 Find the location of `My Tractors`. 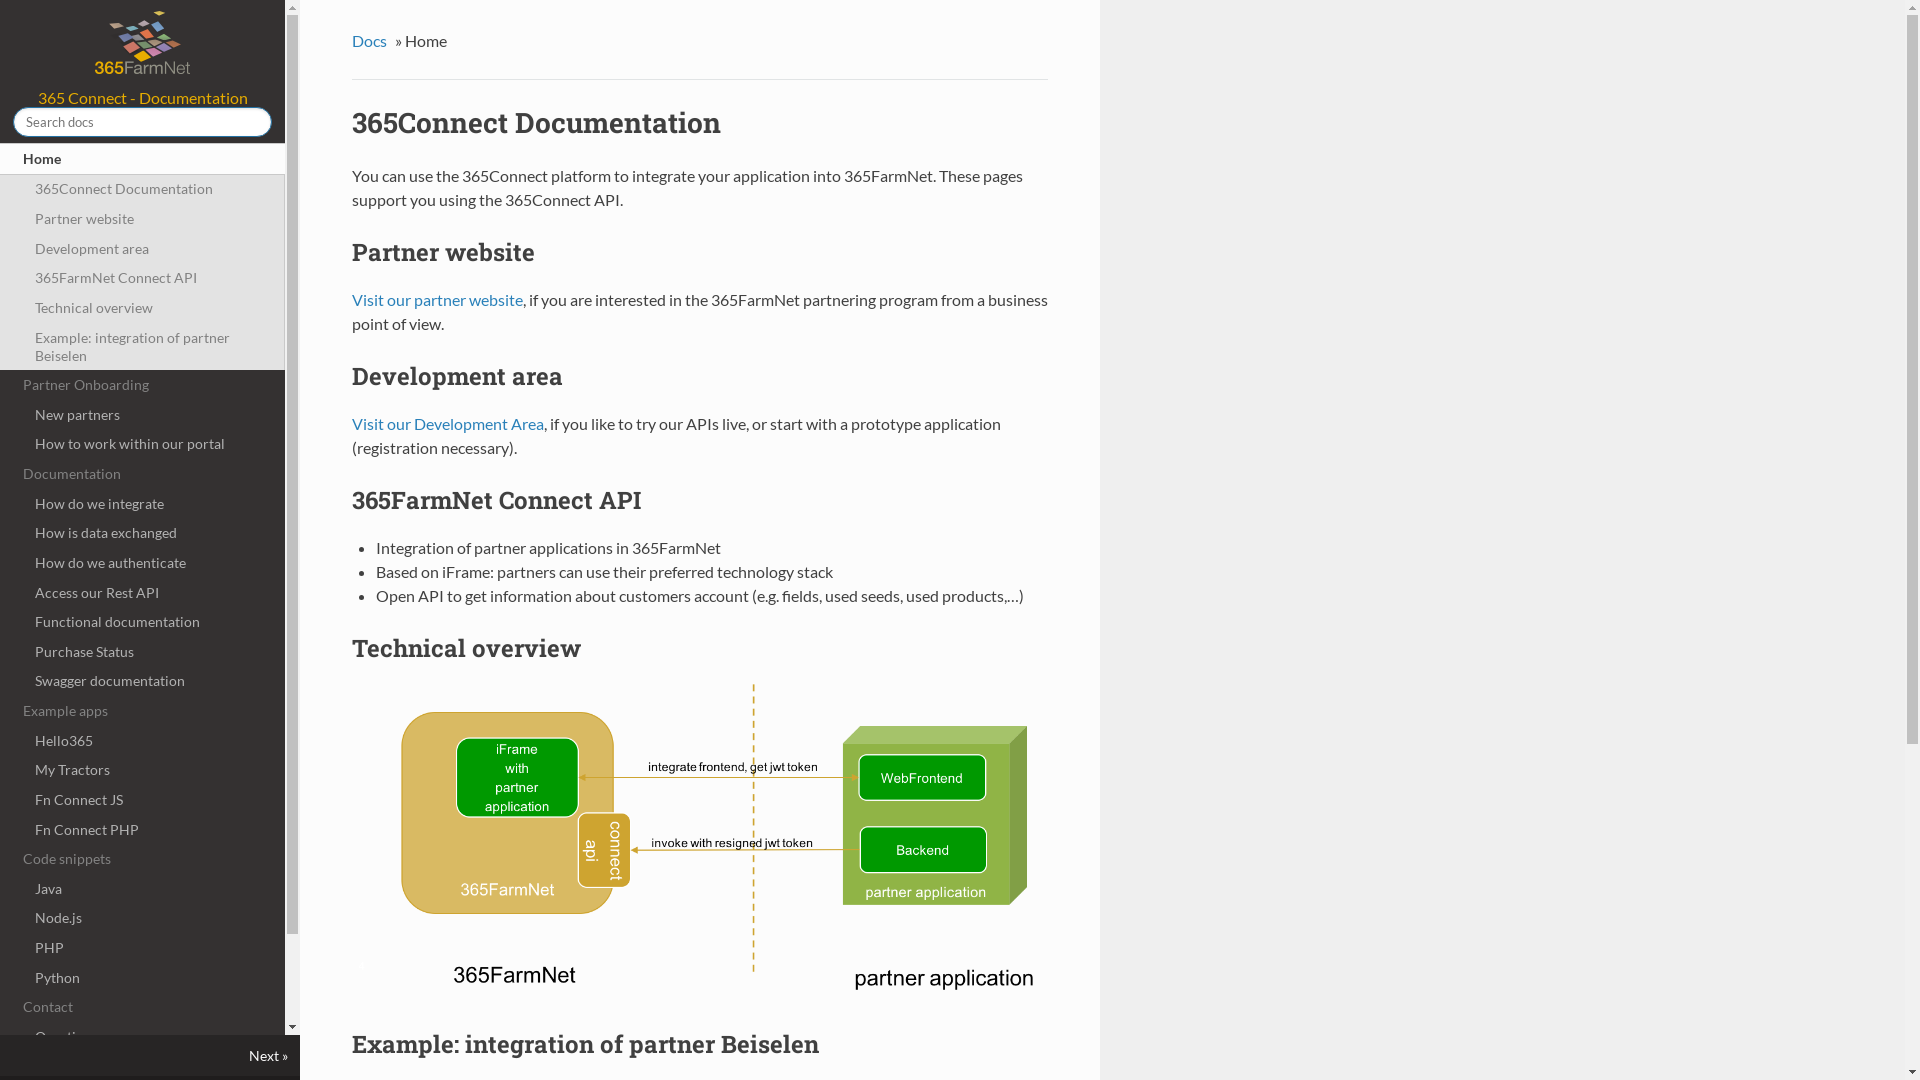

My Tractors is located at coordinates (142, 770).